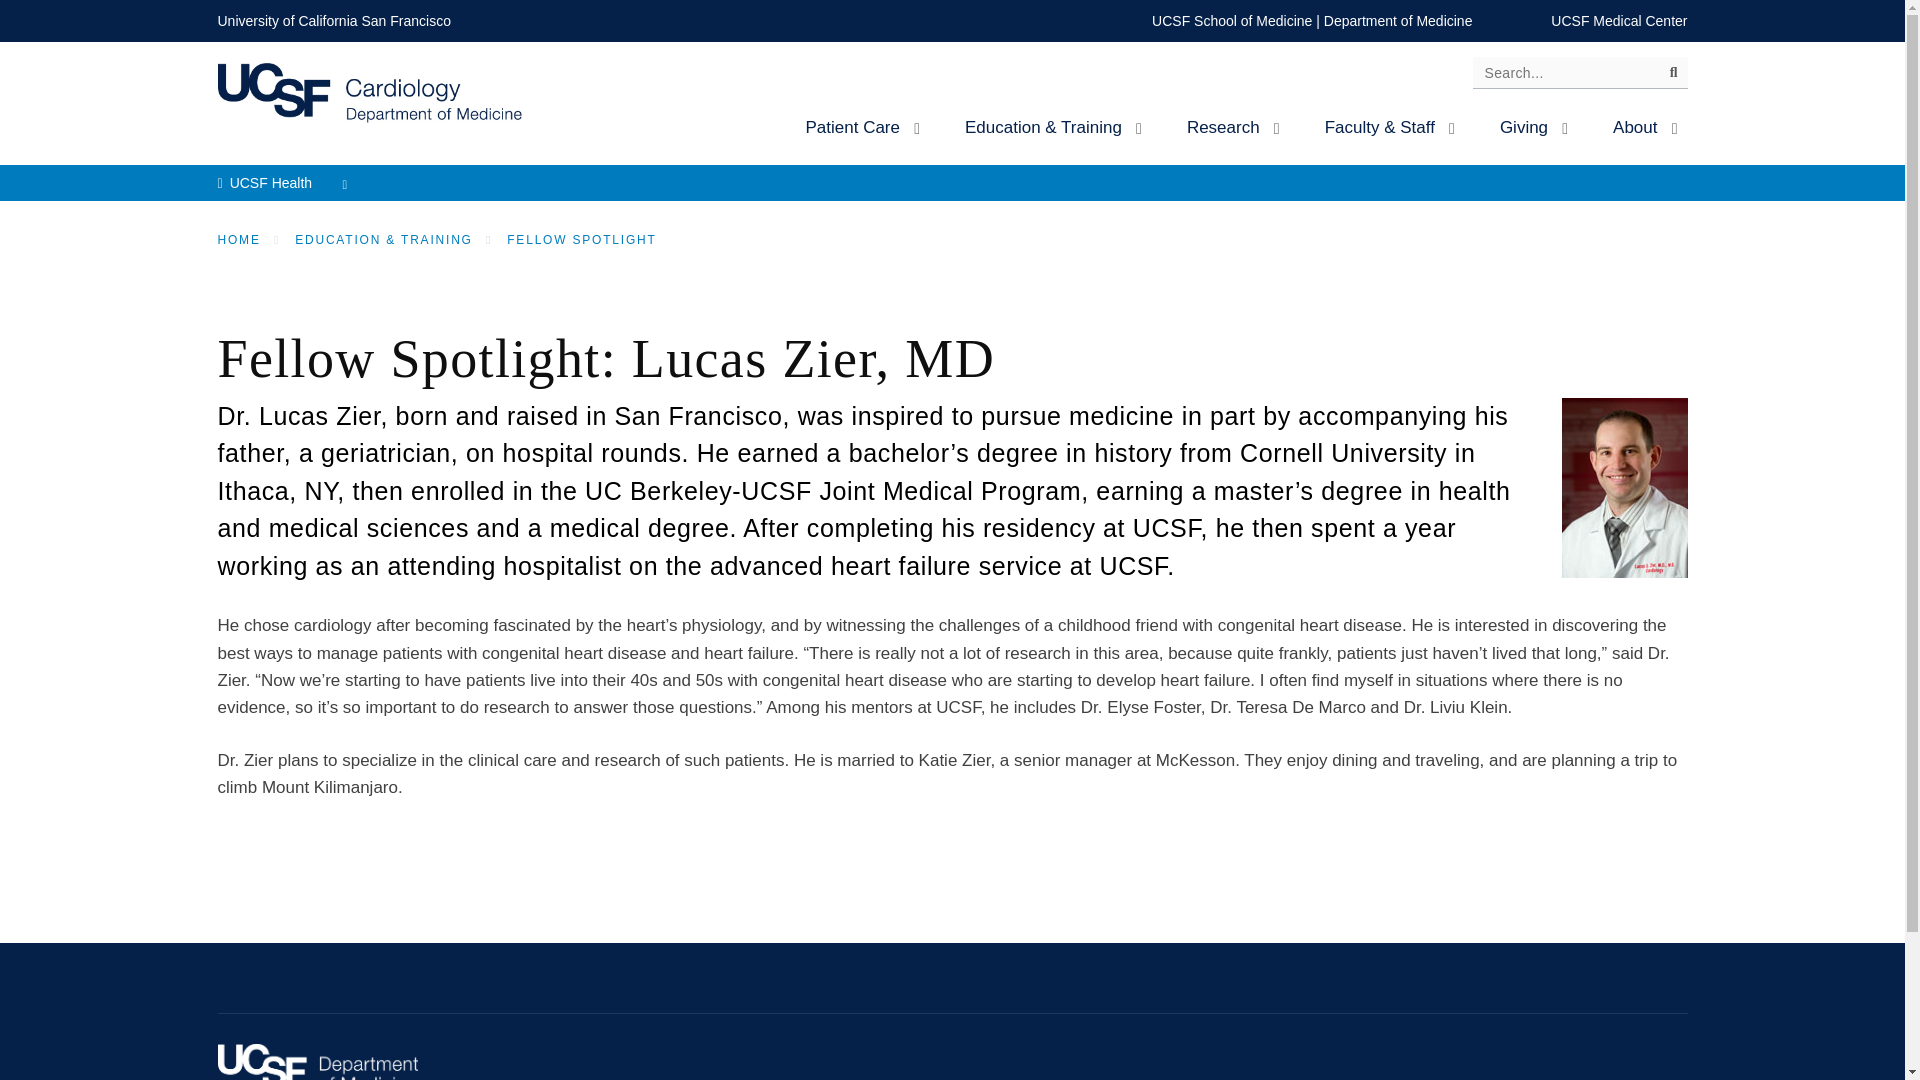  What do you see at coordinates (1230, 127) in the screenshot?
I see `Research` at bounding box center [1230, 127].